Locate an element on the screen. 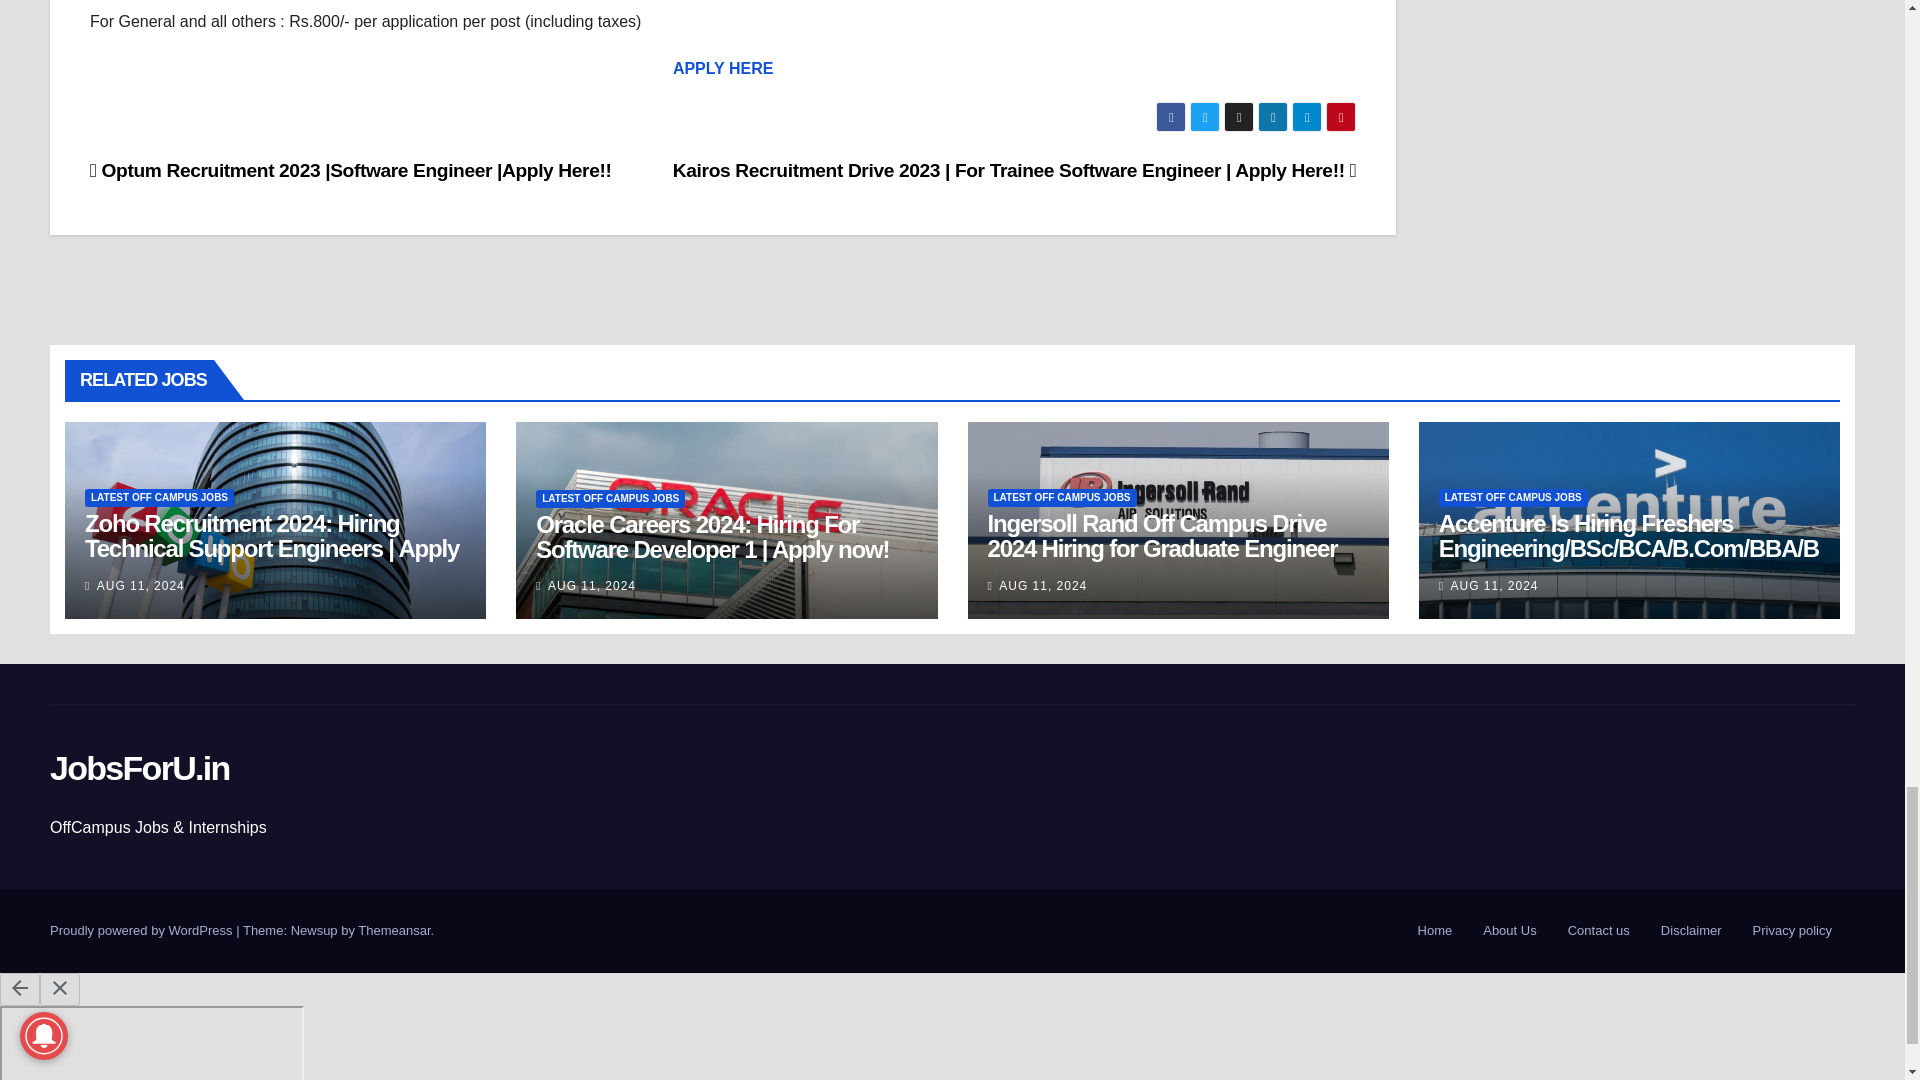 The image size is (1920, 1080). AUG 11, 2024 is located at coordinates (140, 585).